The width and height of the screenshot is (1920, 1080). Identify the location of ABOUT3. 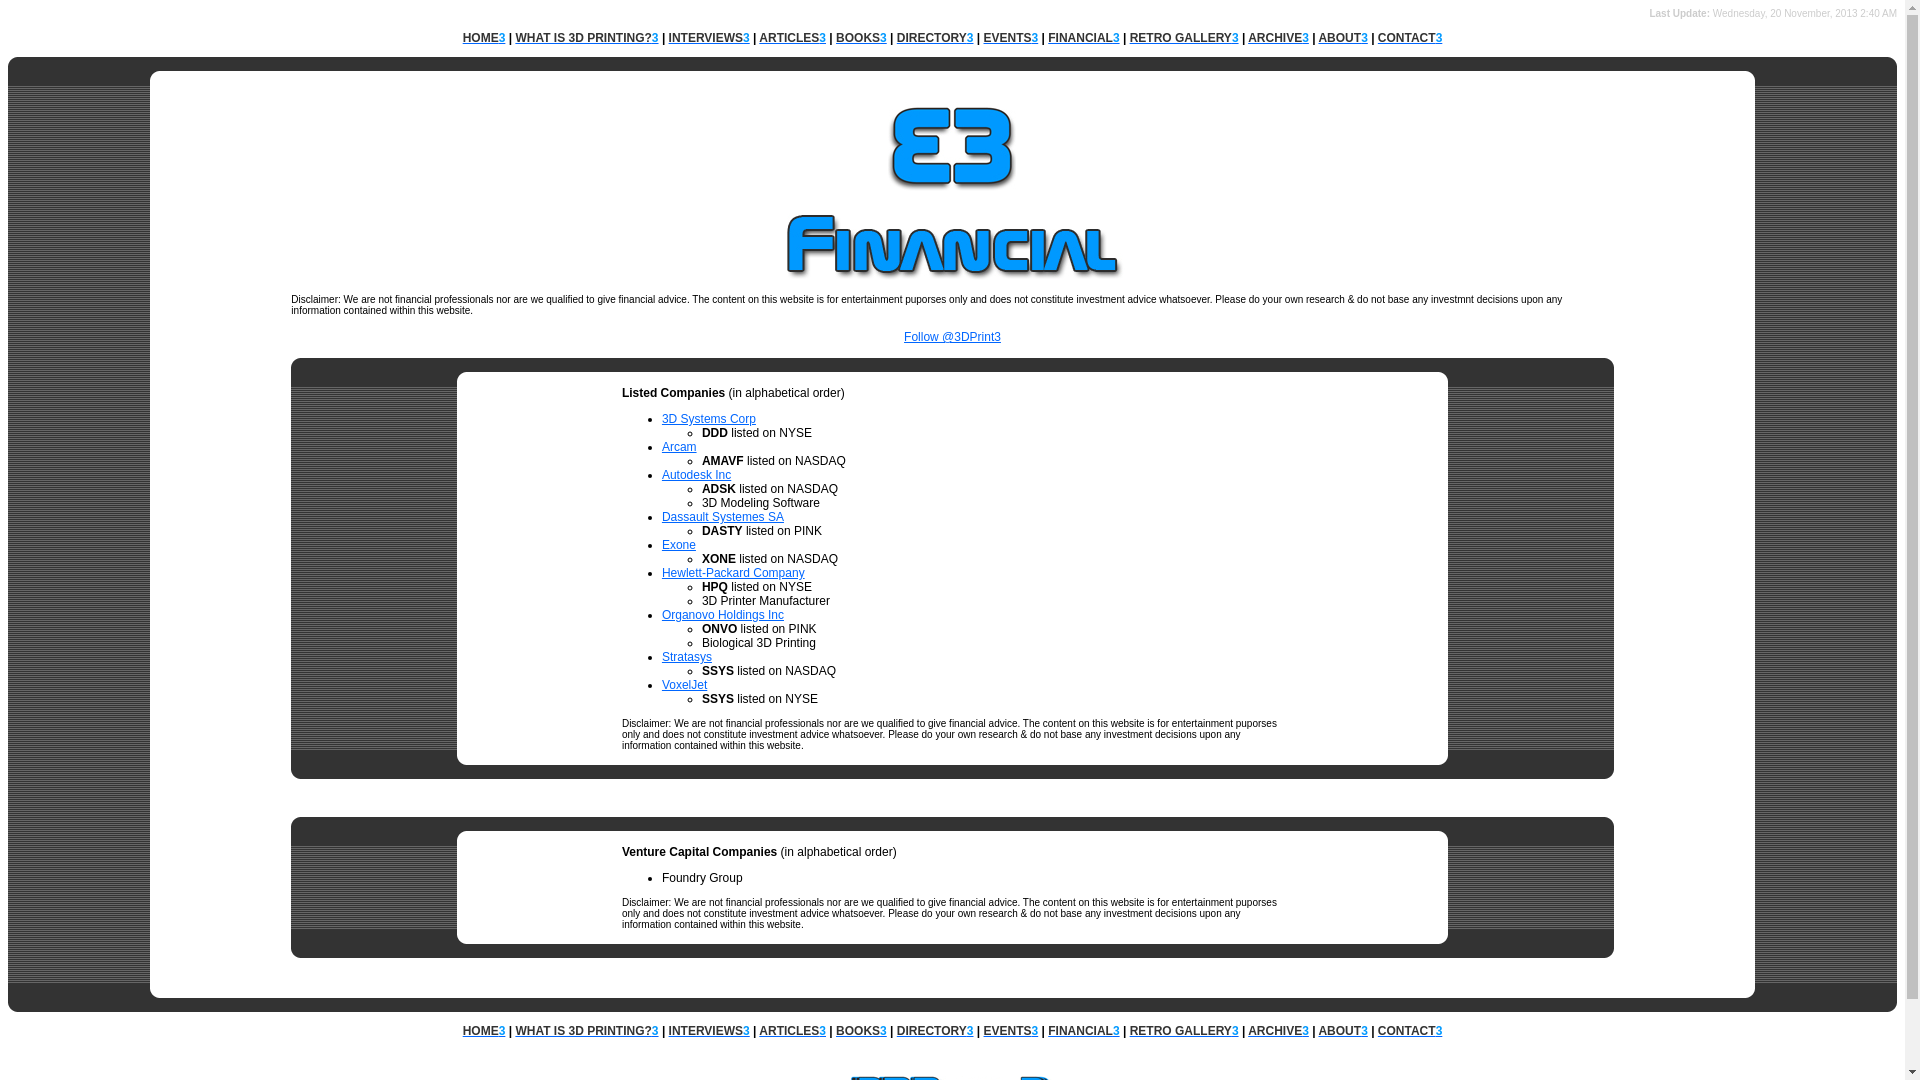
(1342, 1031).